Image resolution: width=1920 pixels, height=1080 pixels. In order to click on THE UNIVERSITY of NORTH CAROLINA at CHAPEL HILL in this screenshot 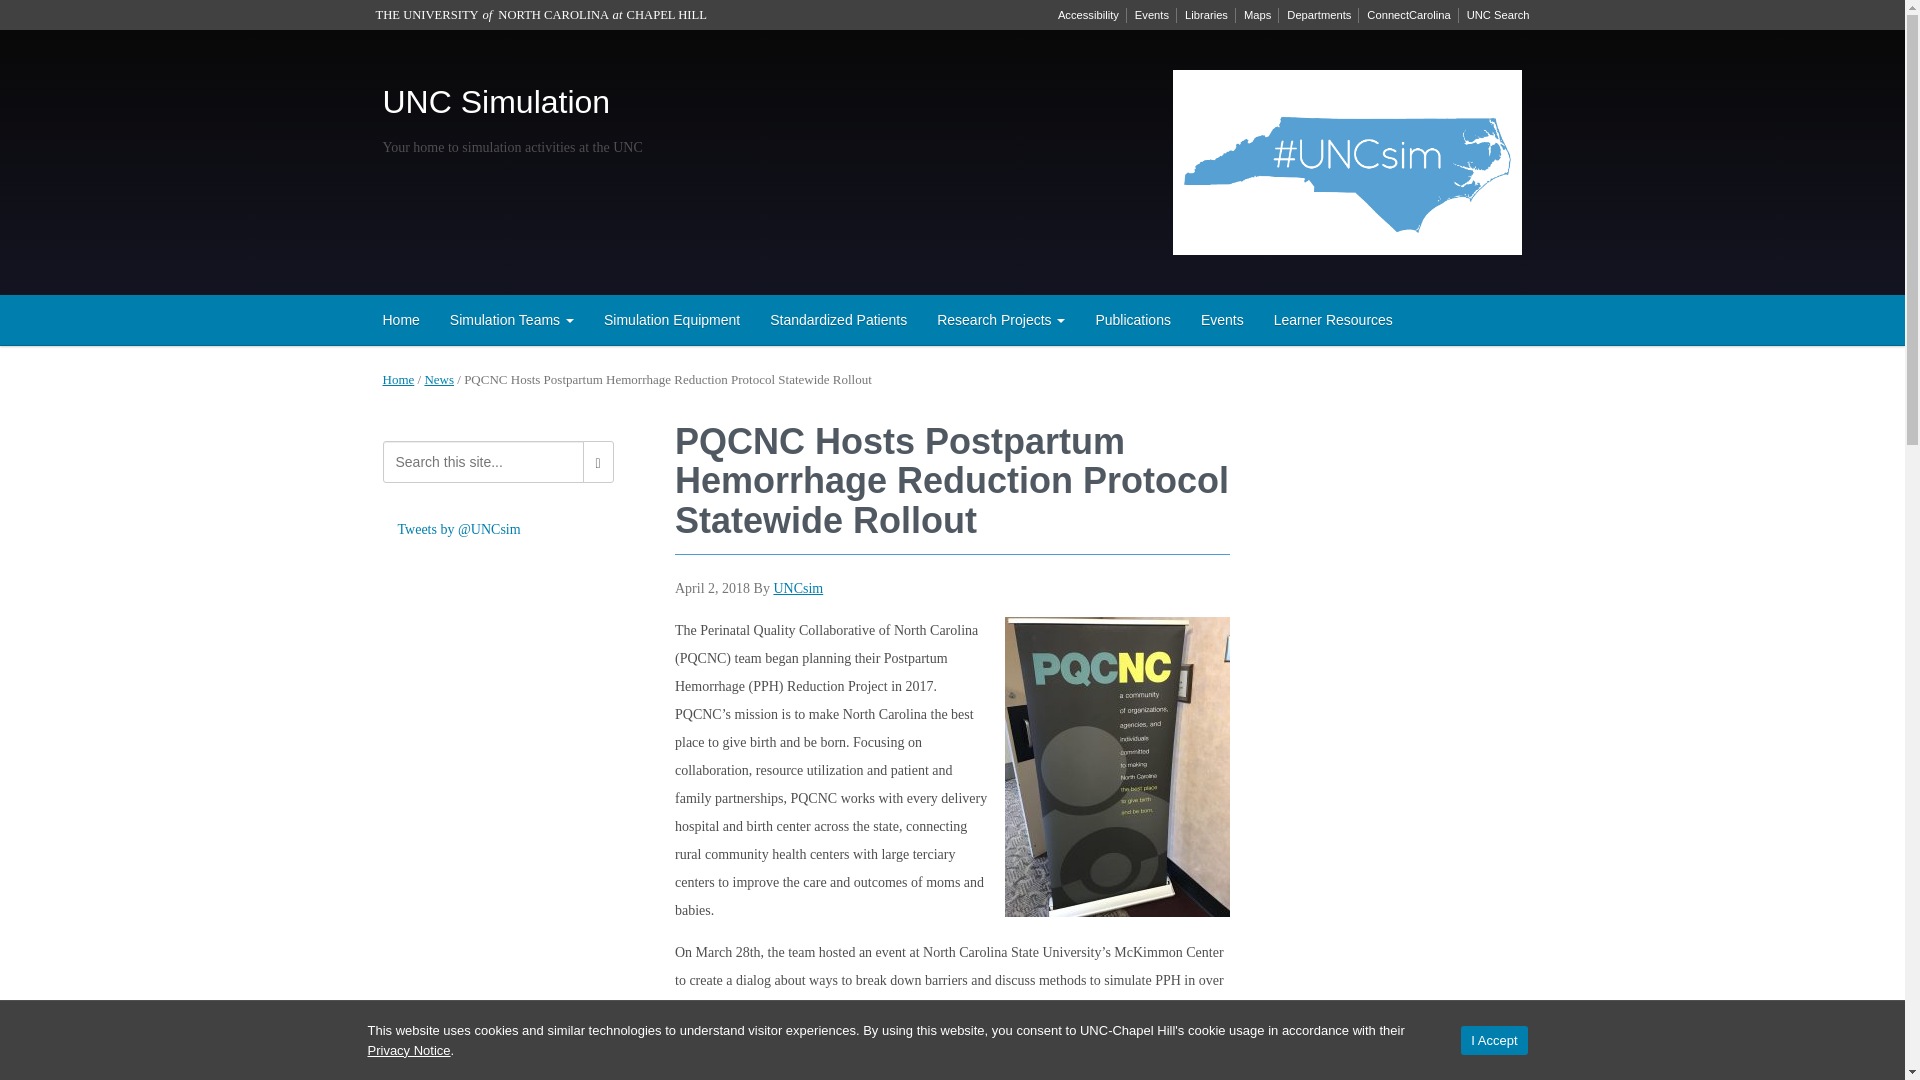, I will do `click(541, 15)`.